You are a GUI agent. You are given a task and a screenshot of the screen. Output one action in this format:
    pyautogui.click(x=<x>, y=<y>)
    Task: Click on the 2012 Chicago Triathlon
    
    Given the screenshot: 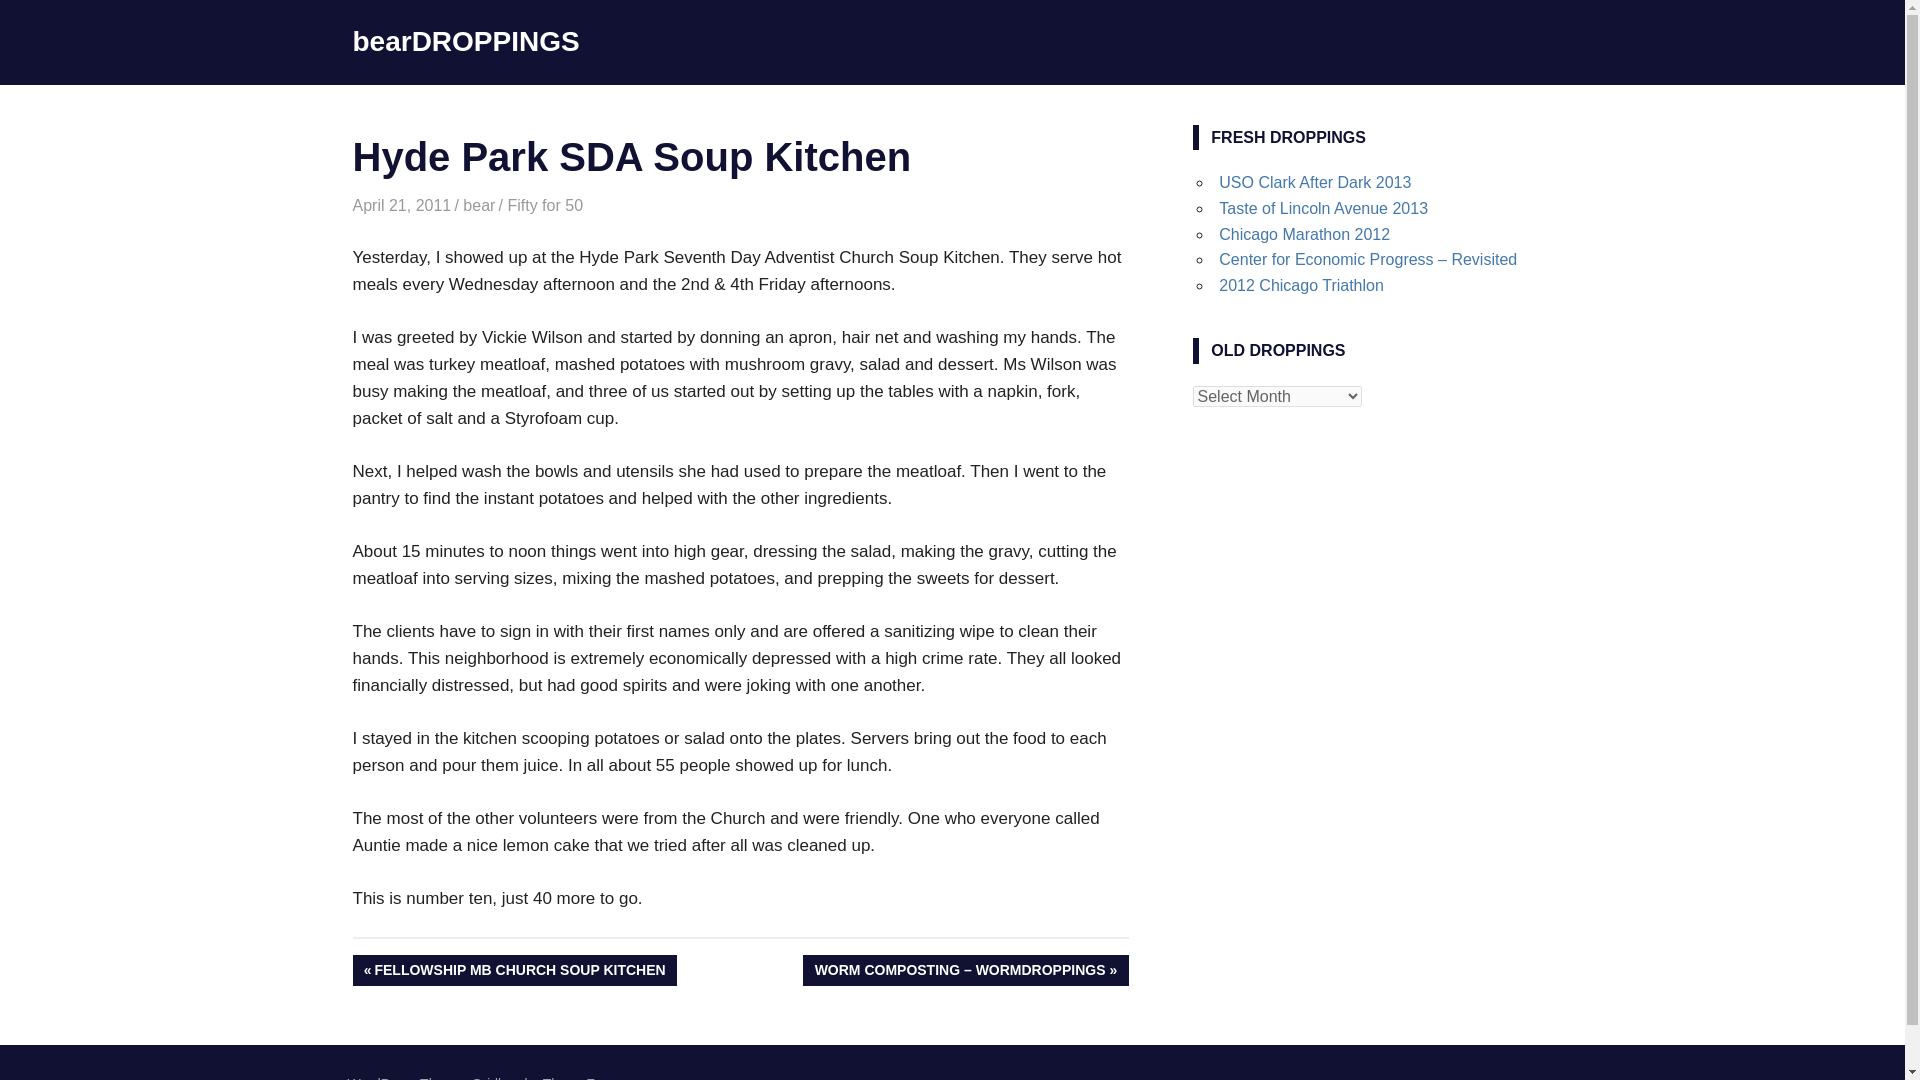 What is the action you would take?
    pyautogui.click(x=1302, y=284)
    